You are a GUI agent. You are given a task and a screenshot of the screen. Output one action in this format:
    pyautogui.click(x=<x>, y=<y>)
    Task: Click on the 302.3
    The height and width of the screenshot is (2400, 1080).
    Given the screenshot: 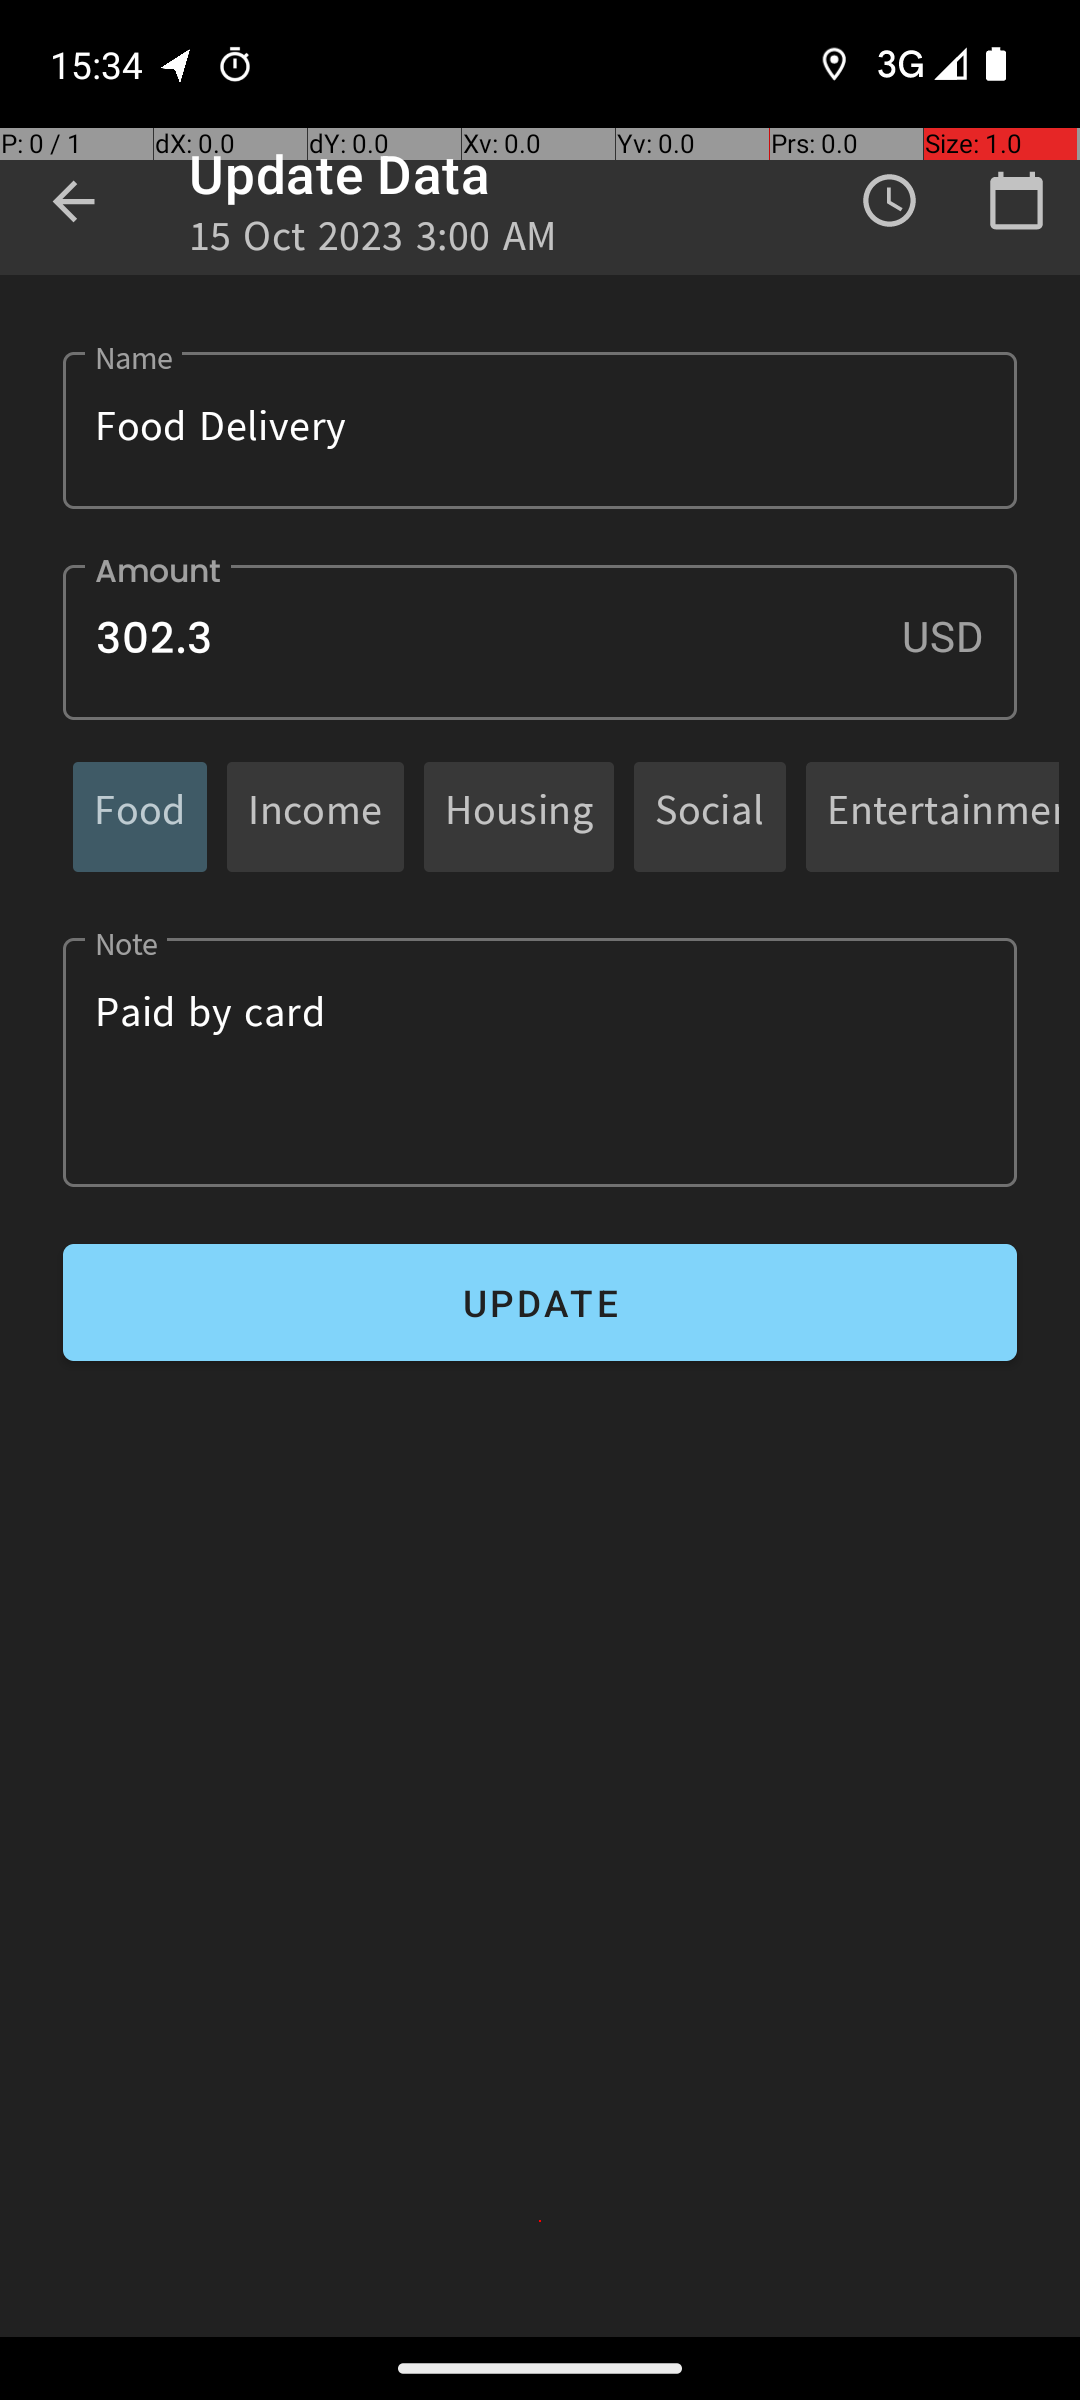 What is the action you would take?
    pyautogui.click(x=540, y=642)
    